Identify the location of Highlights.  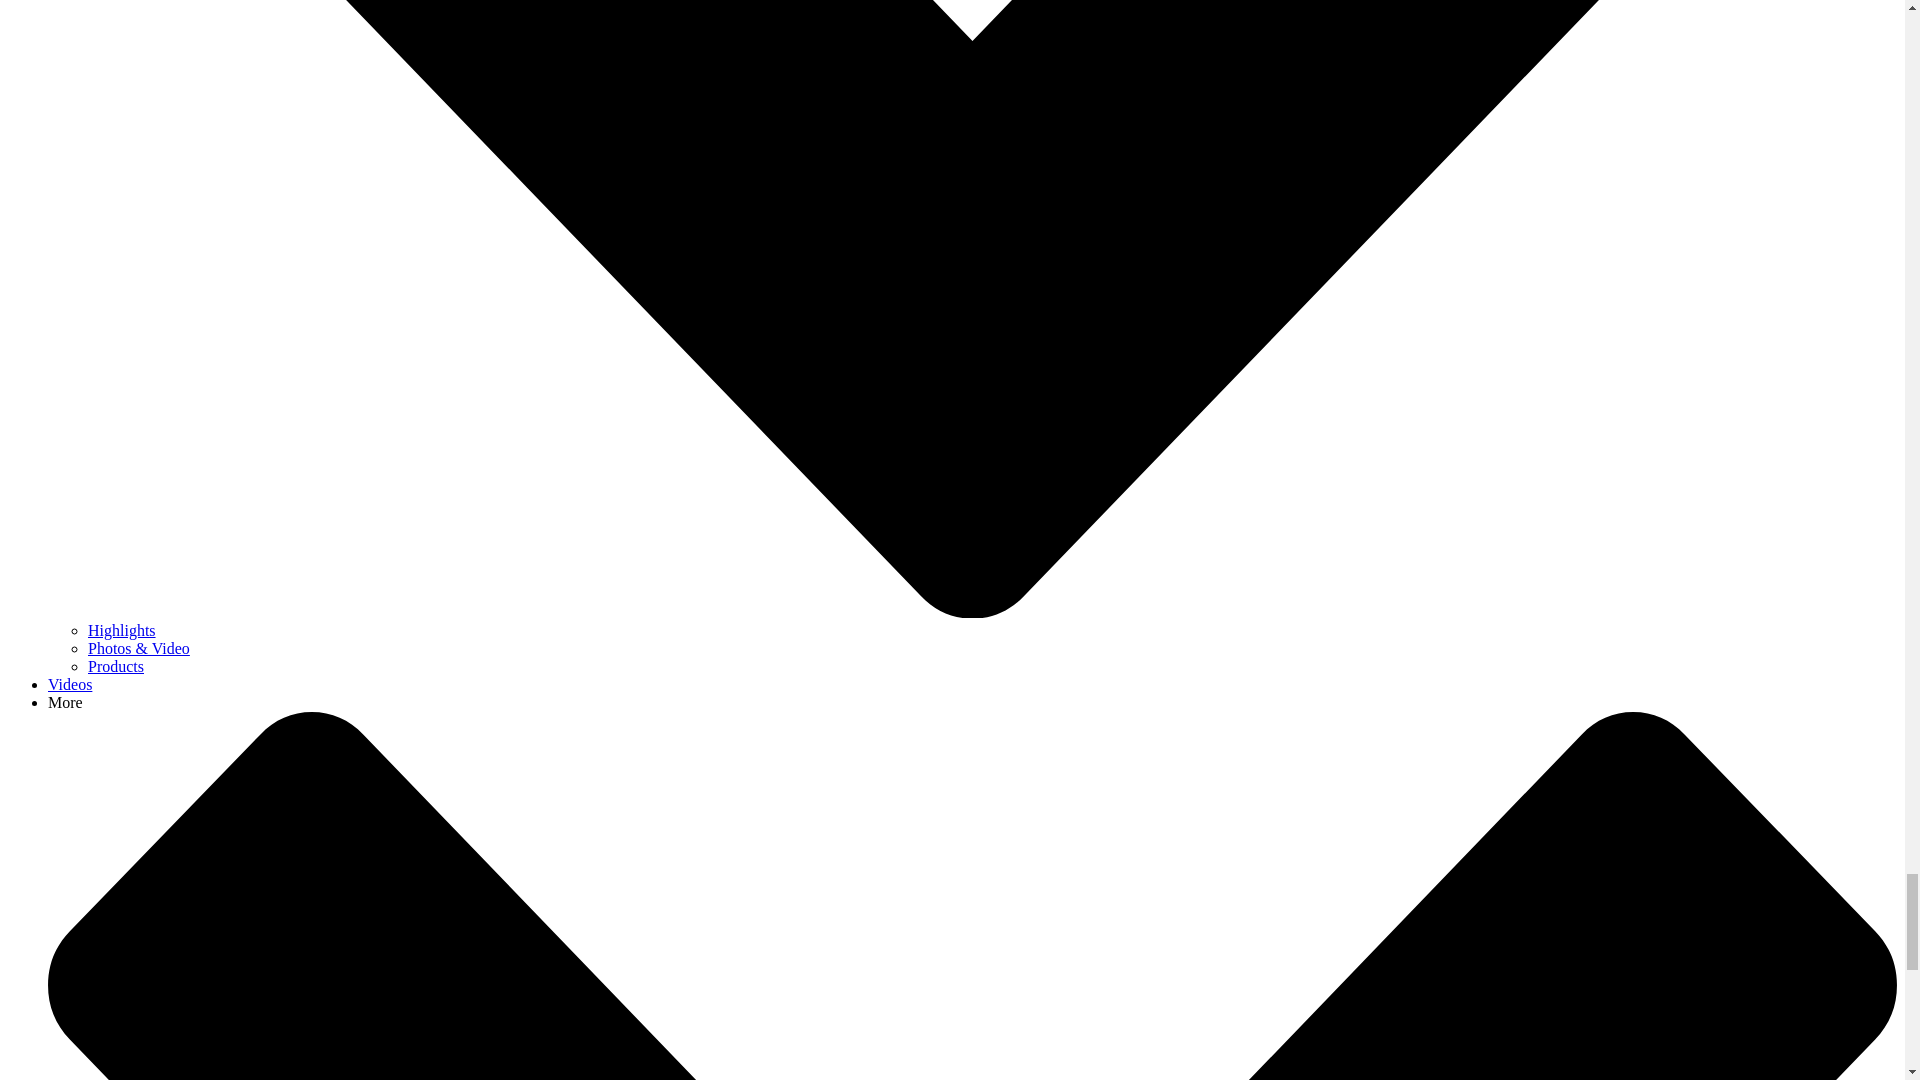
(122, 630).